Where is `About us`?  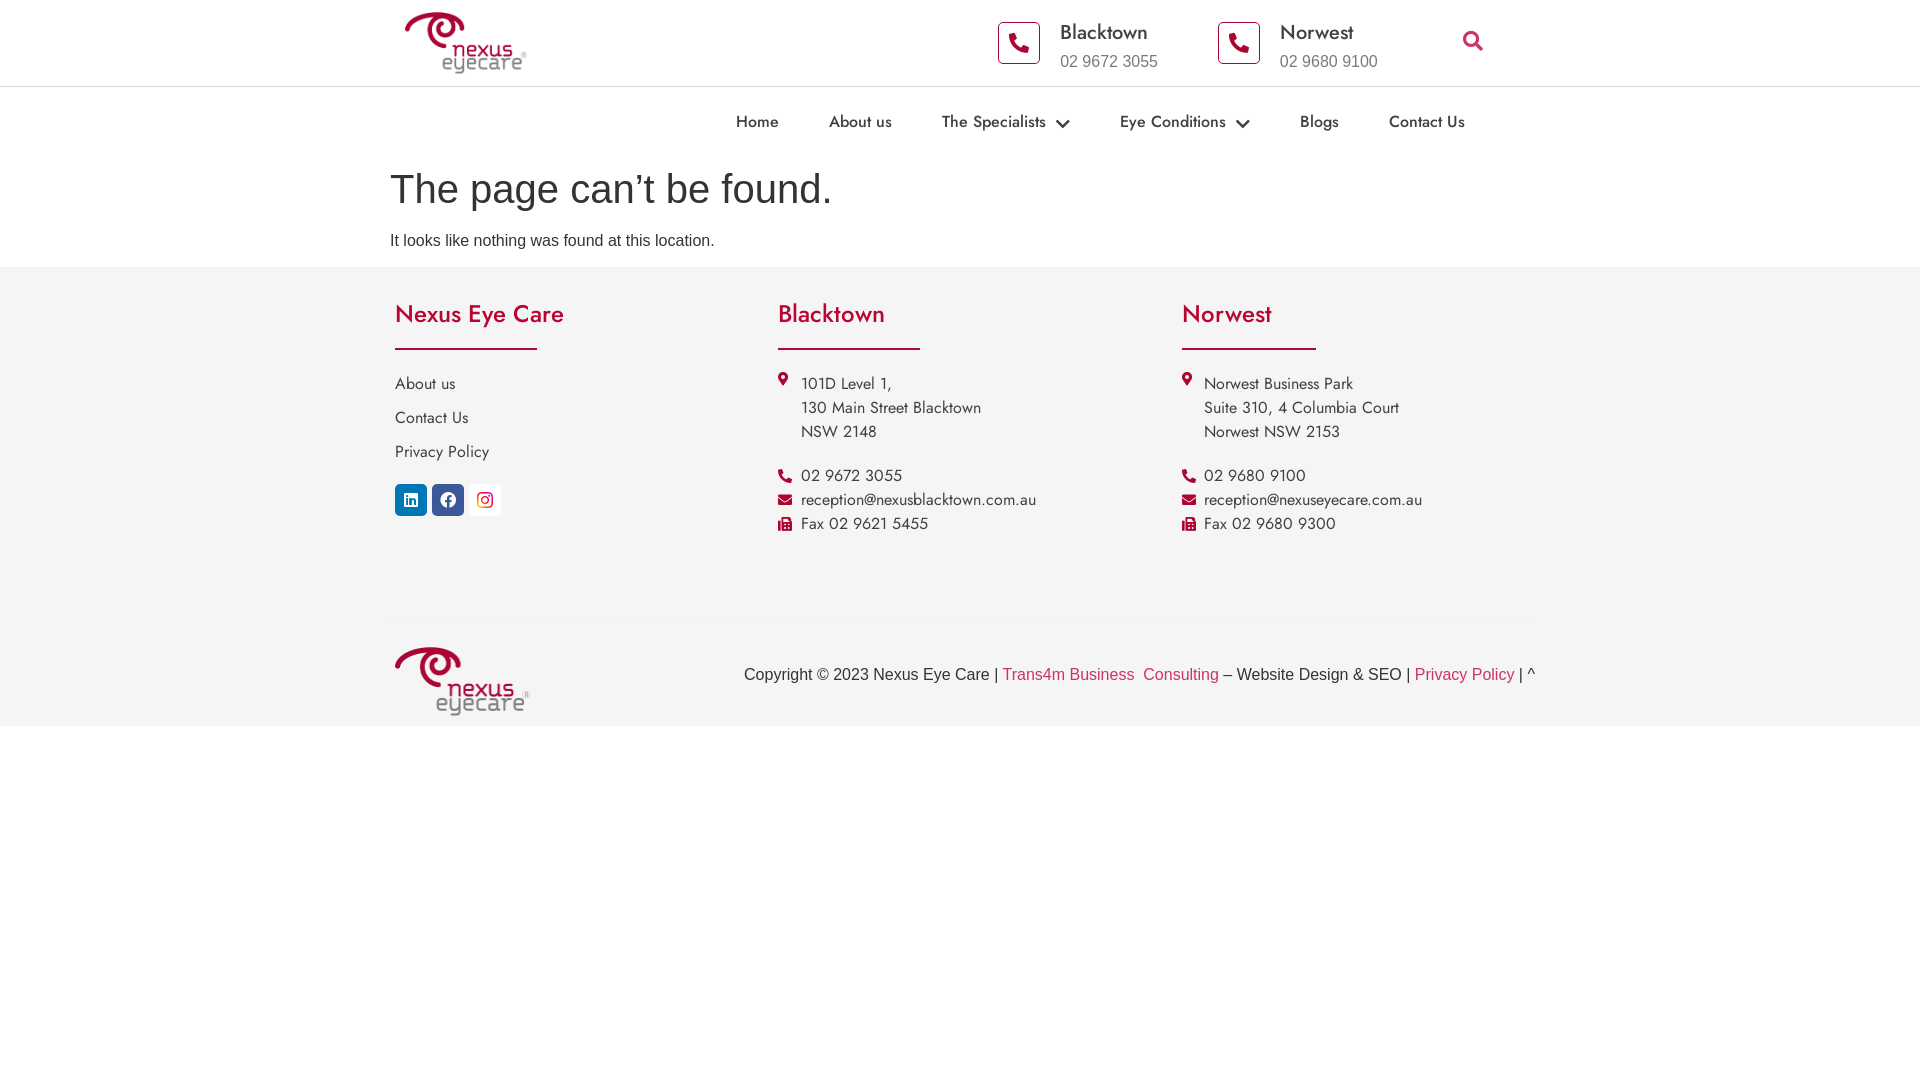 About us is located at coordinates (582, 384).